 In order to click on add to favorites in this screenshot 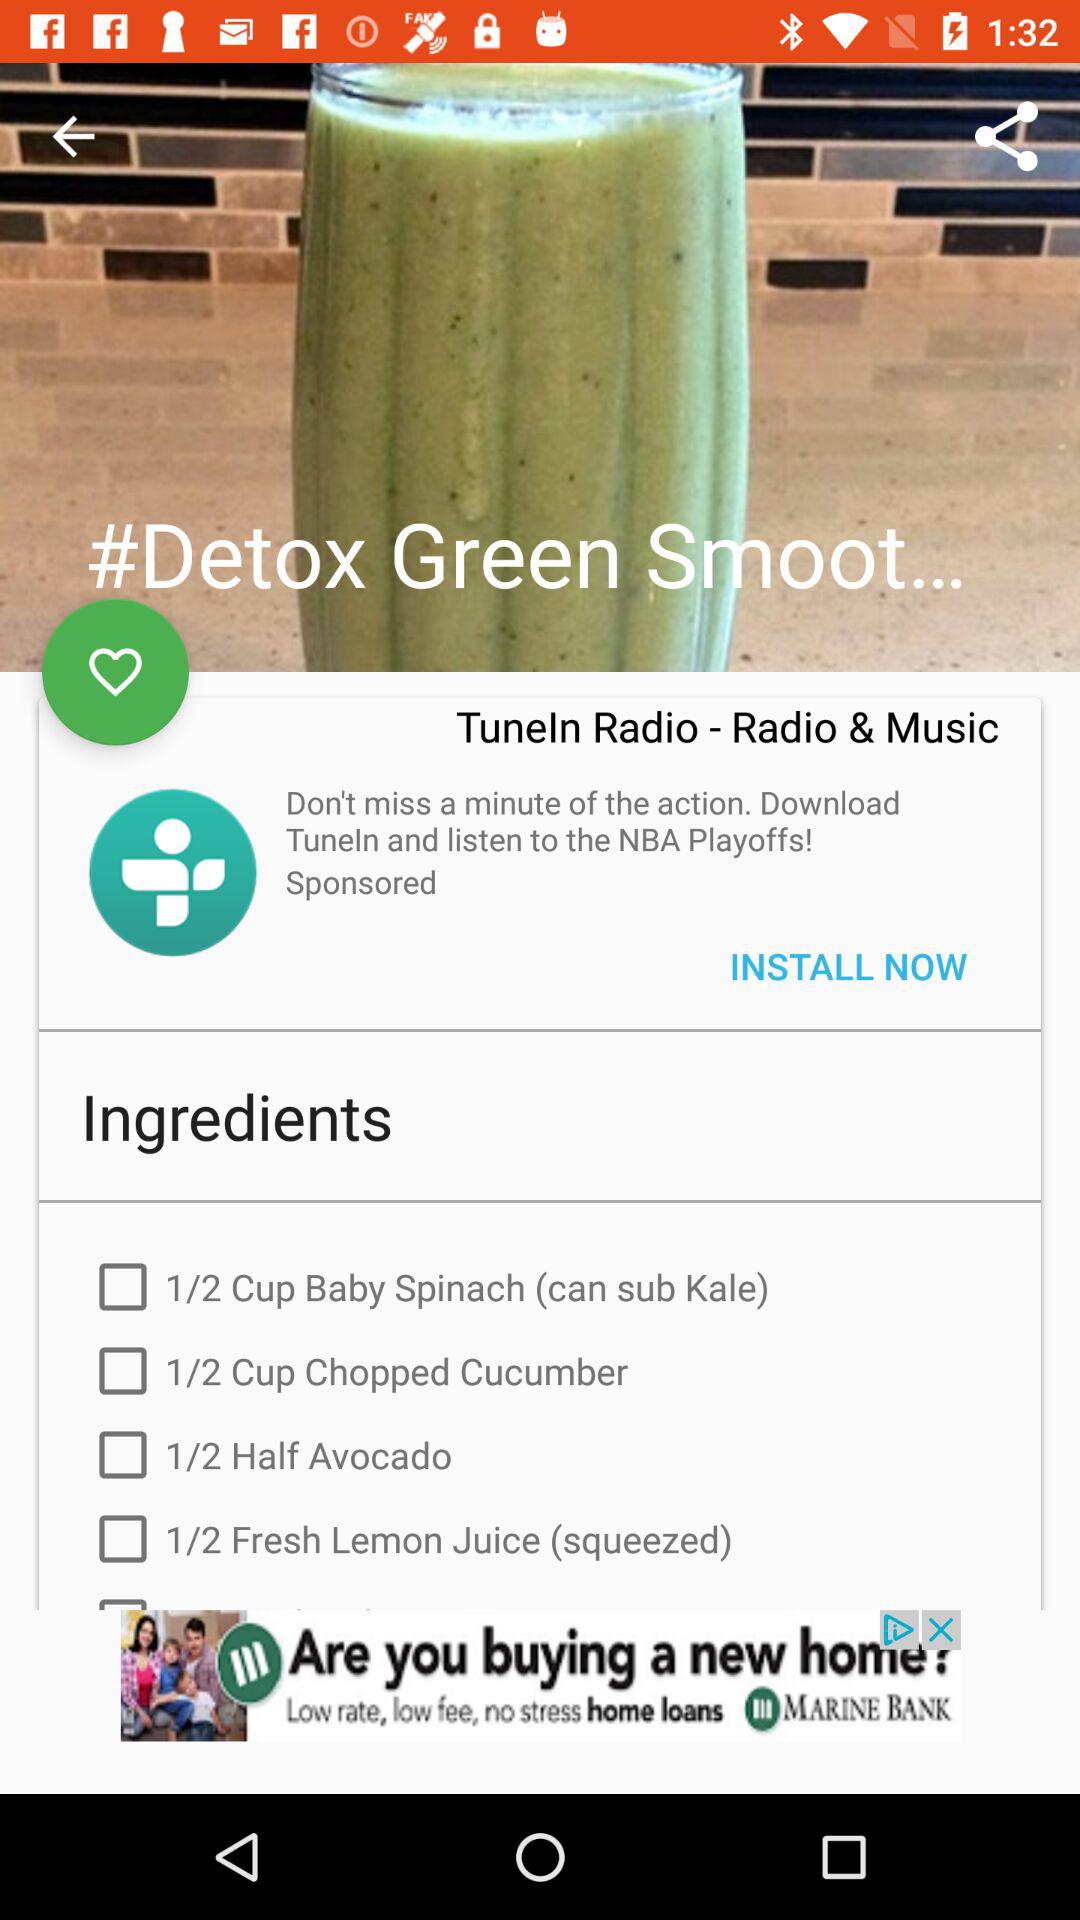, I will do `click(116, 672)`.